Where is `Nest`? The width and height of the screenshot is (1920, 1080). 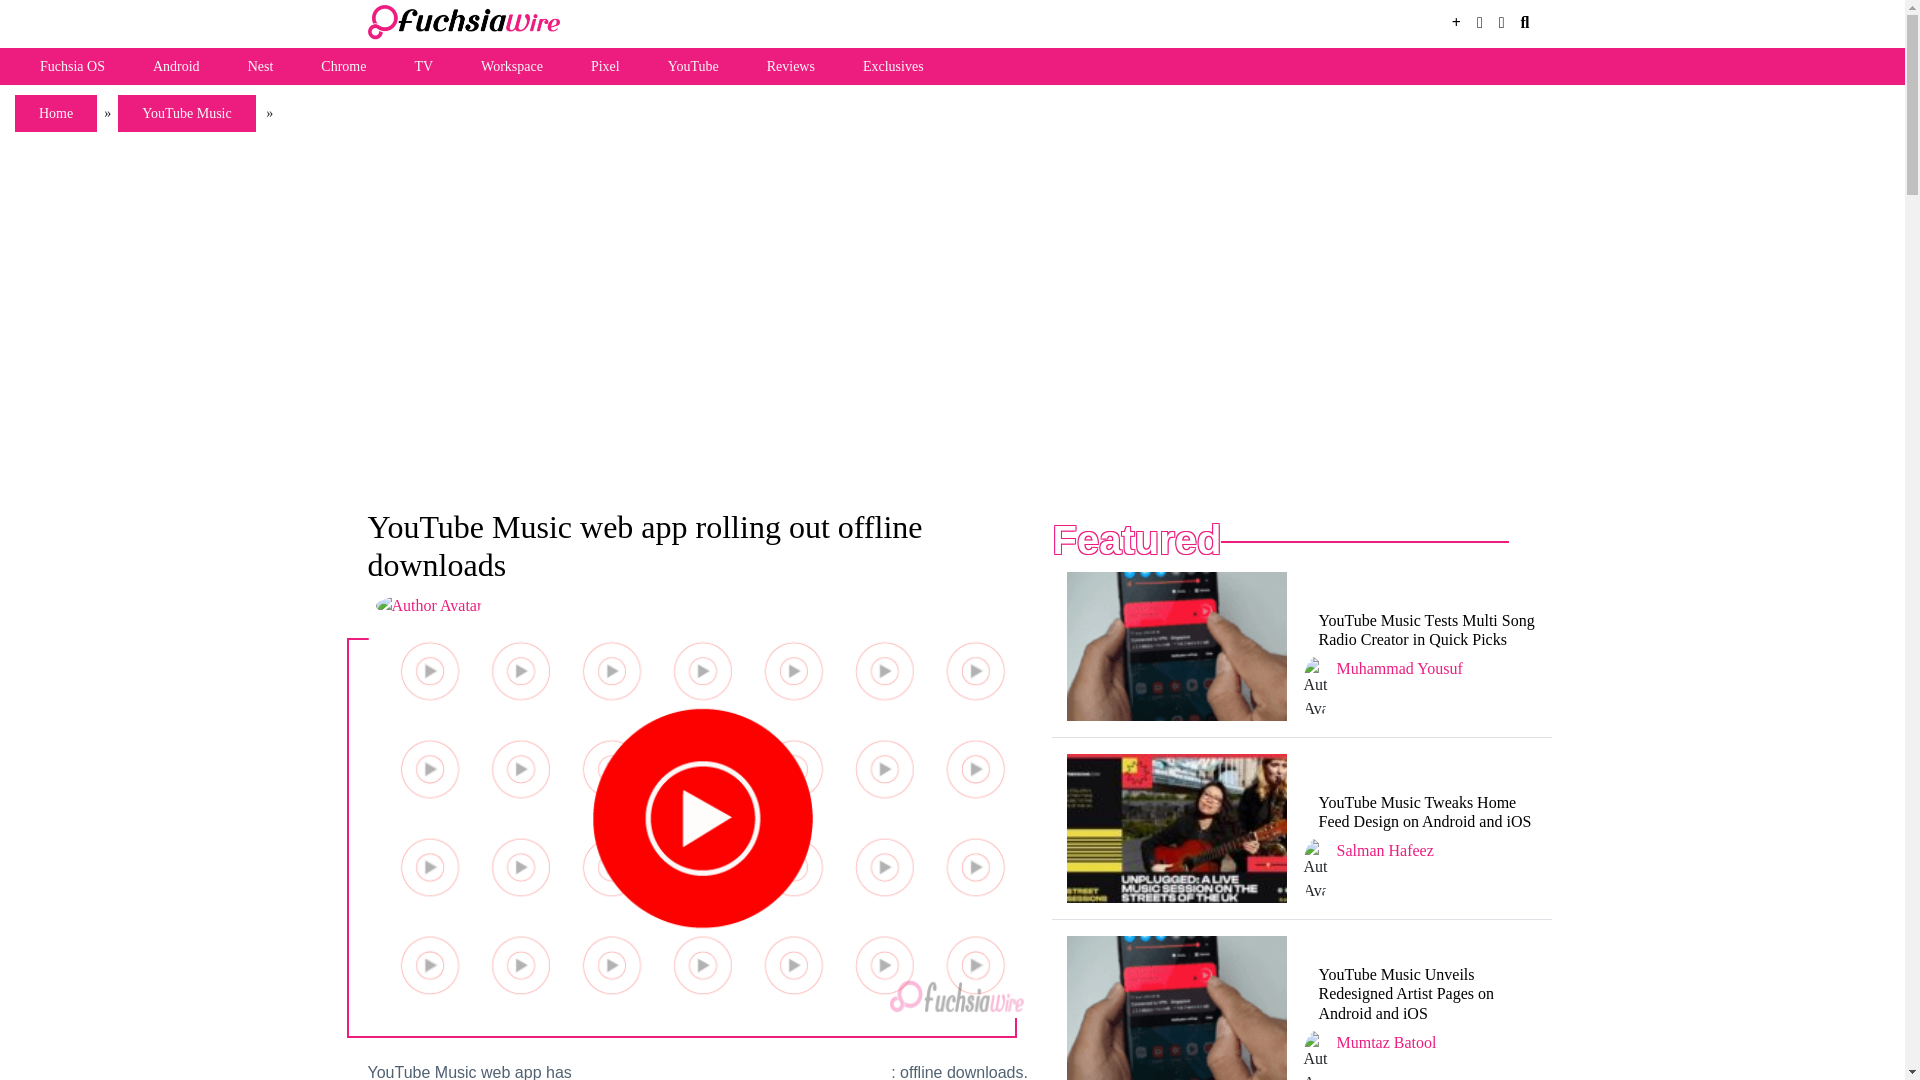 Nest is located at coordinates (260, 66).